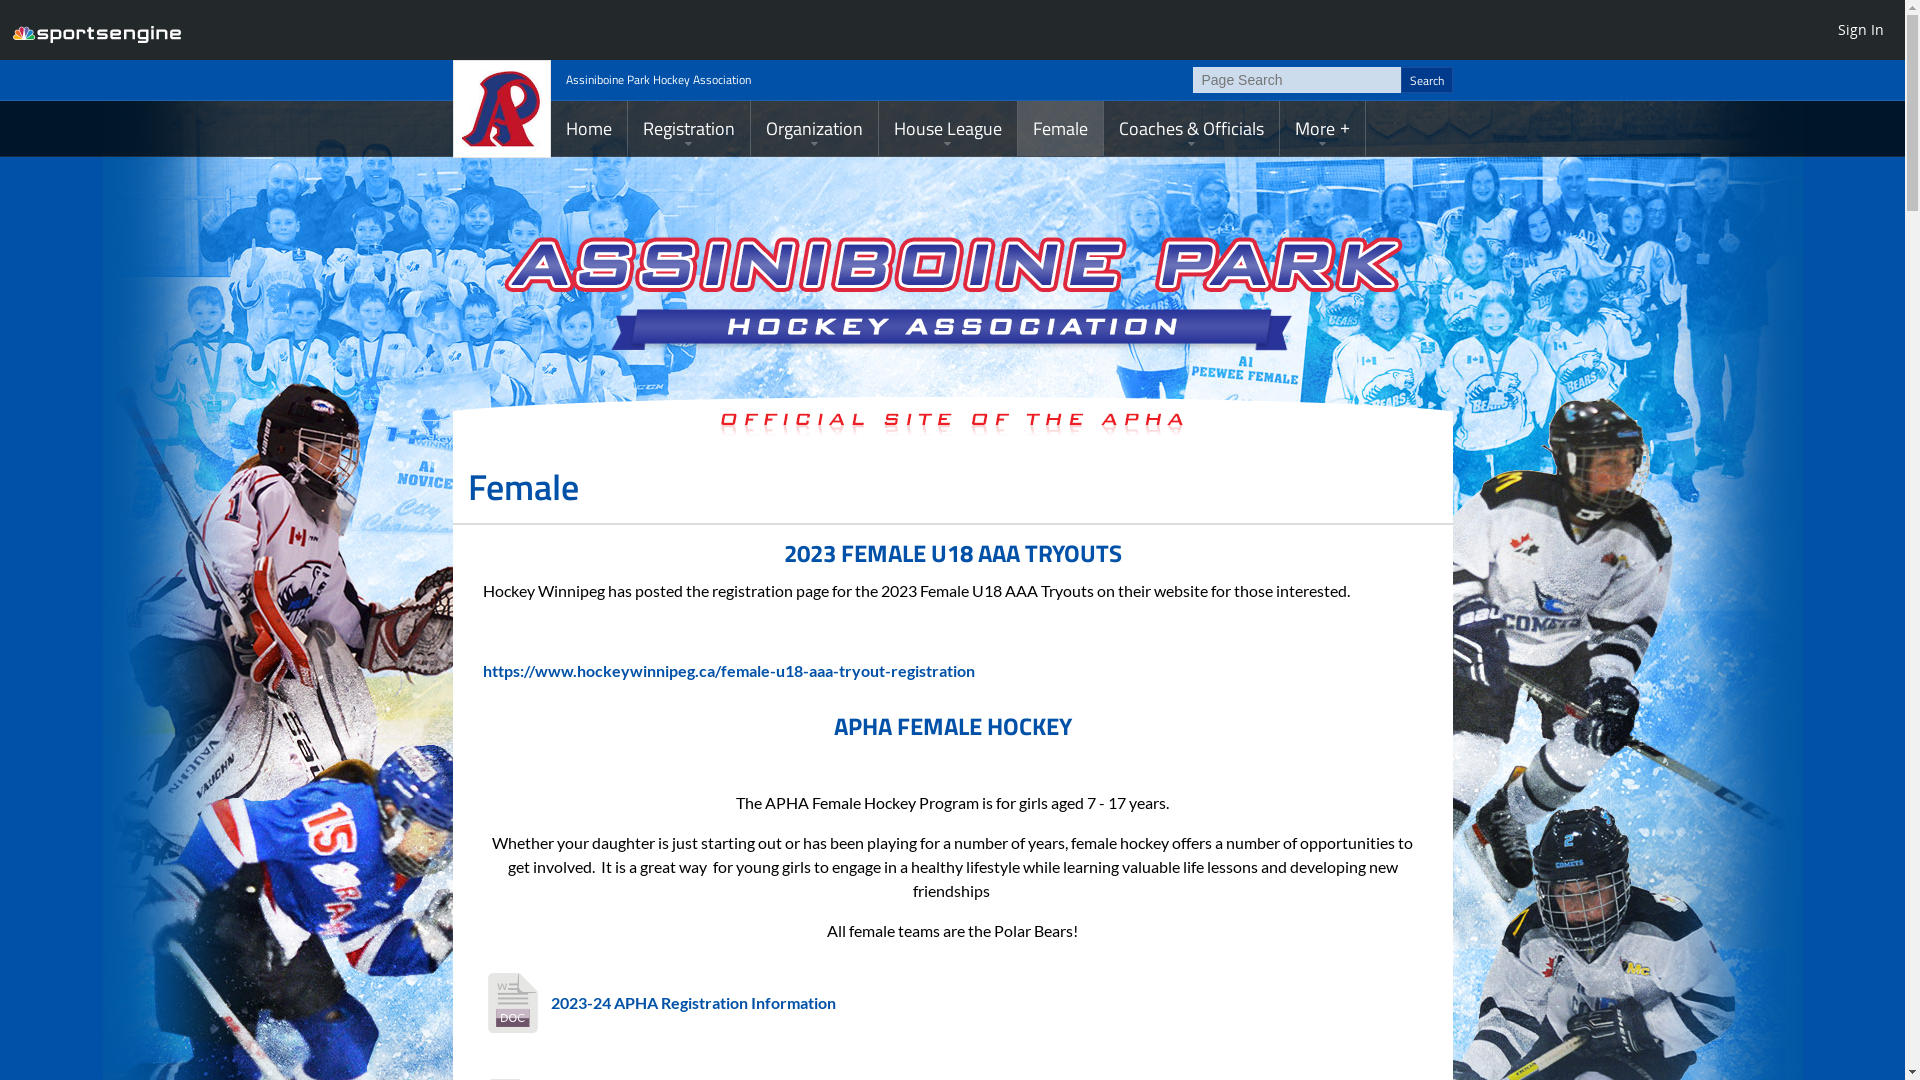  Describe the element at coordinates (692, 1002) in the screenshot. I see `2023-24 APHA Registration Information` at that location.